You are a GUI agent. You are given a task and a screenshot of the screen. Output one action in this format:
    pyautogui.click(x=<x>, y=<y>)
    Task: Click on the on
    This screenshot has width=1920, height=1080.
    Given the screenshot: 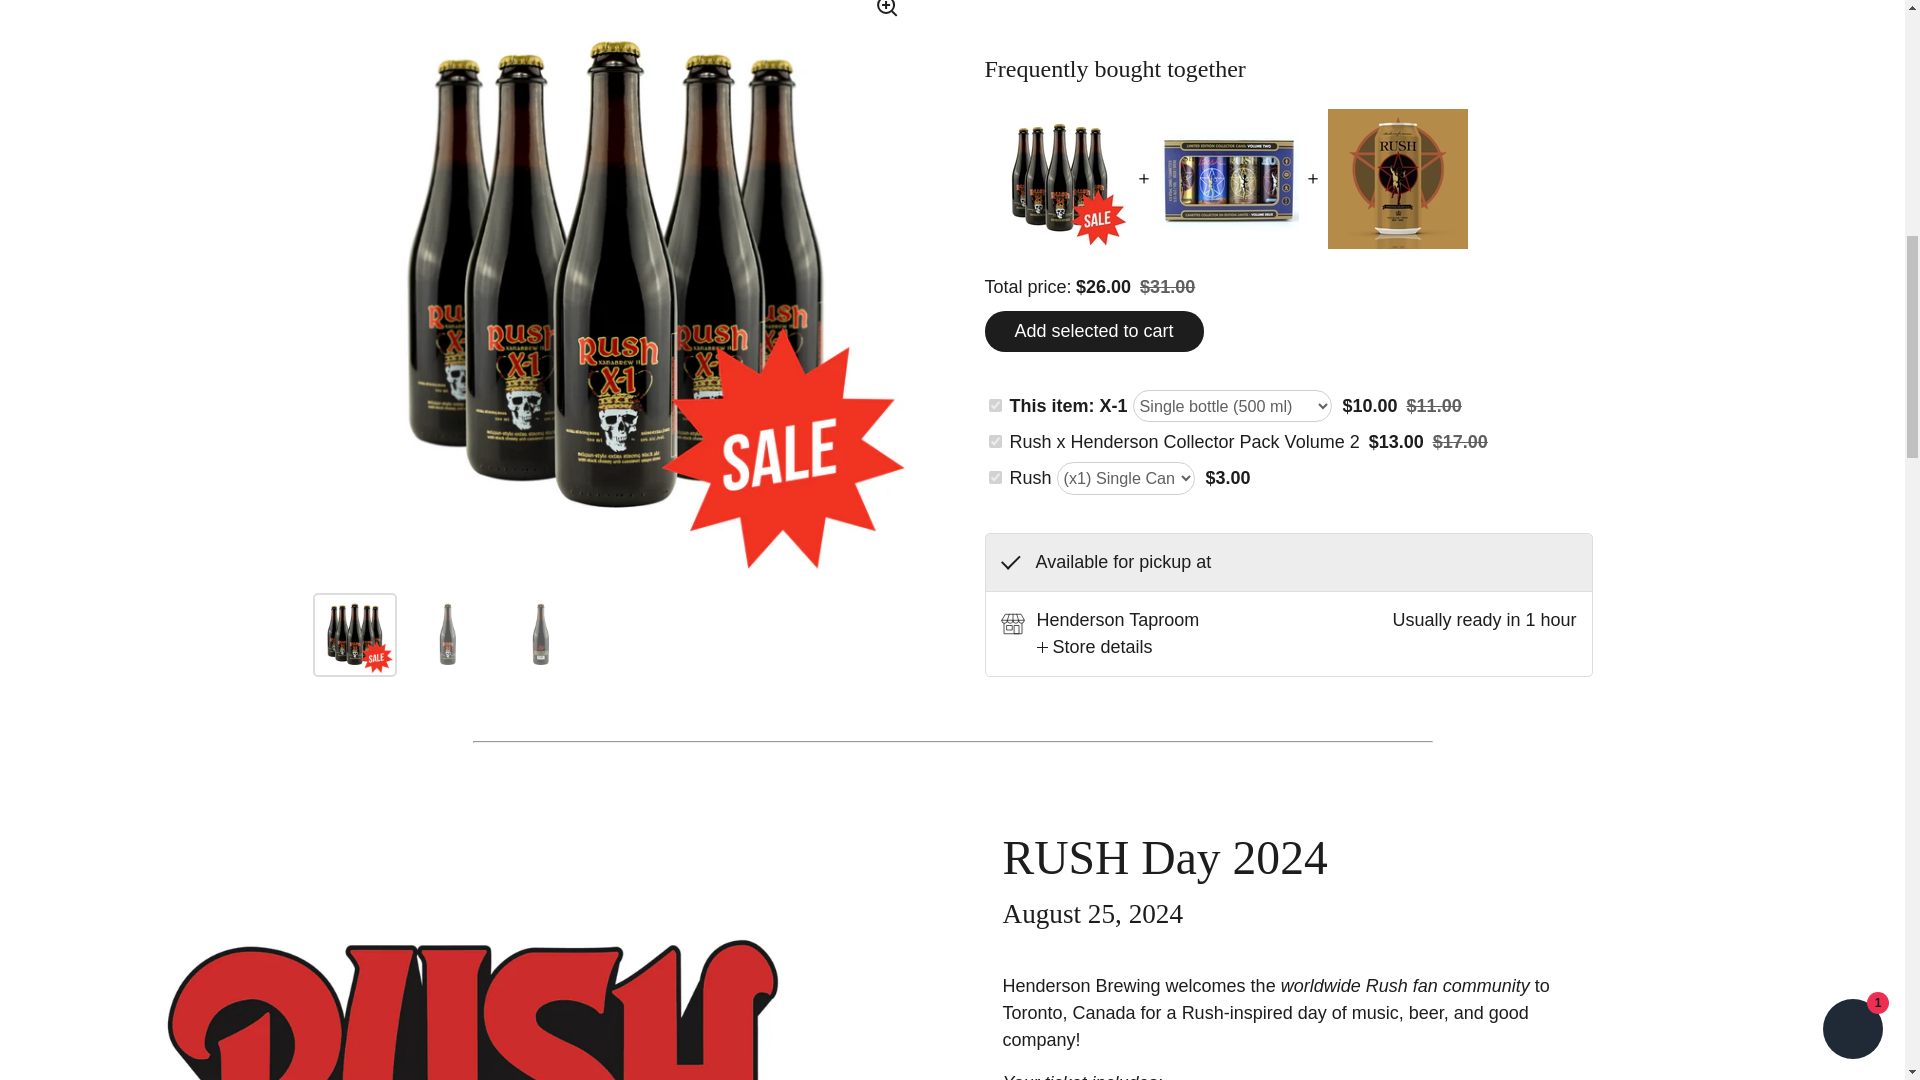 What is the action you would take?
    pyautogui.click(x=994, y=404)
    